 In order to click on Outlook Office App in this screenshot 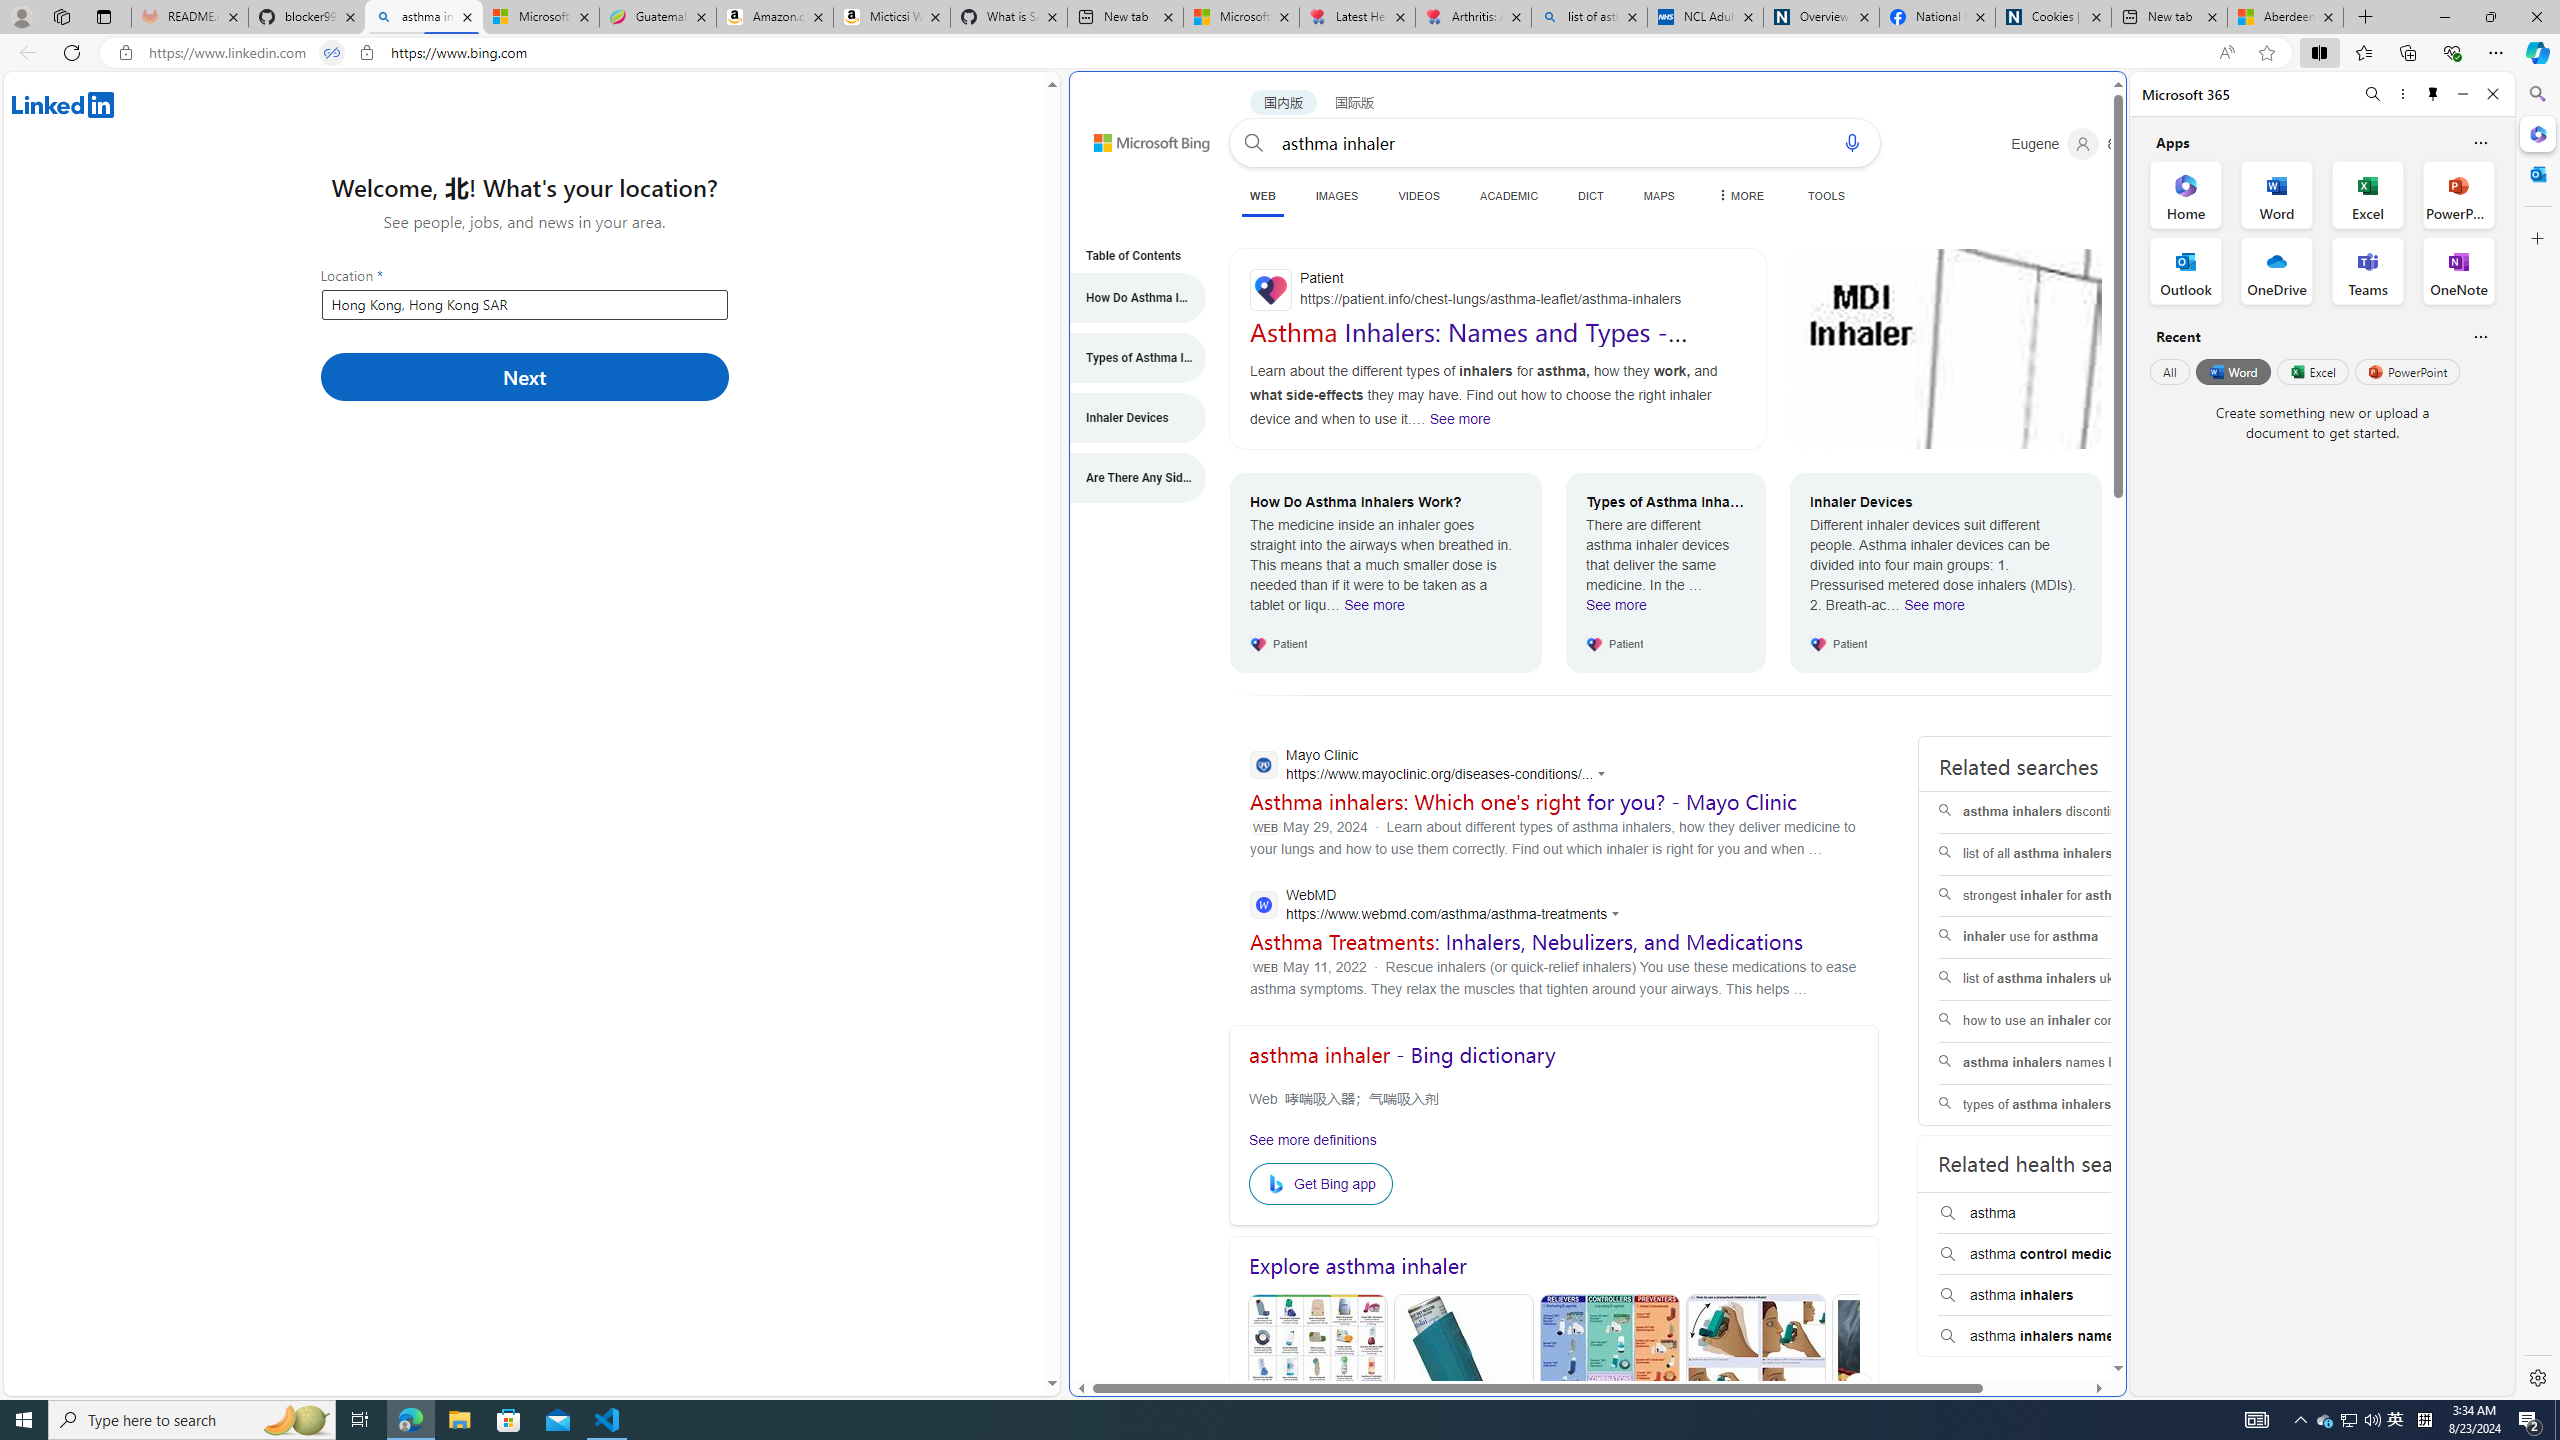, I will do `click(2186, 271)`.